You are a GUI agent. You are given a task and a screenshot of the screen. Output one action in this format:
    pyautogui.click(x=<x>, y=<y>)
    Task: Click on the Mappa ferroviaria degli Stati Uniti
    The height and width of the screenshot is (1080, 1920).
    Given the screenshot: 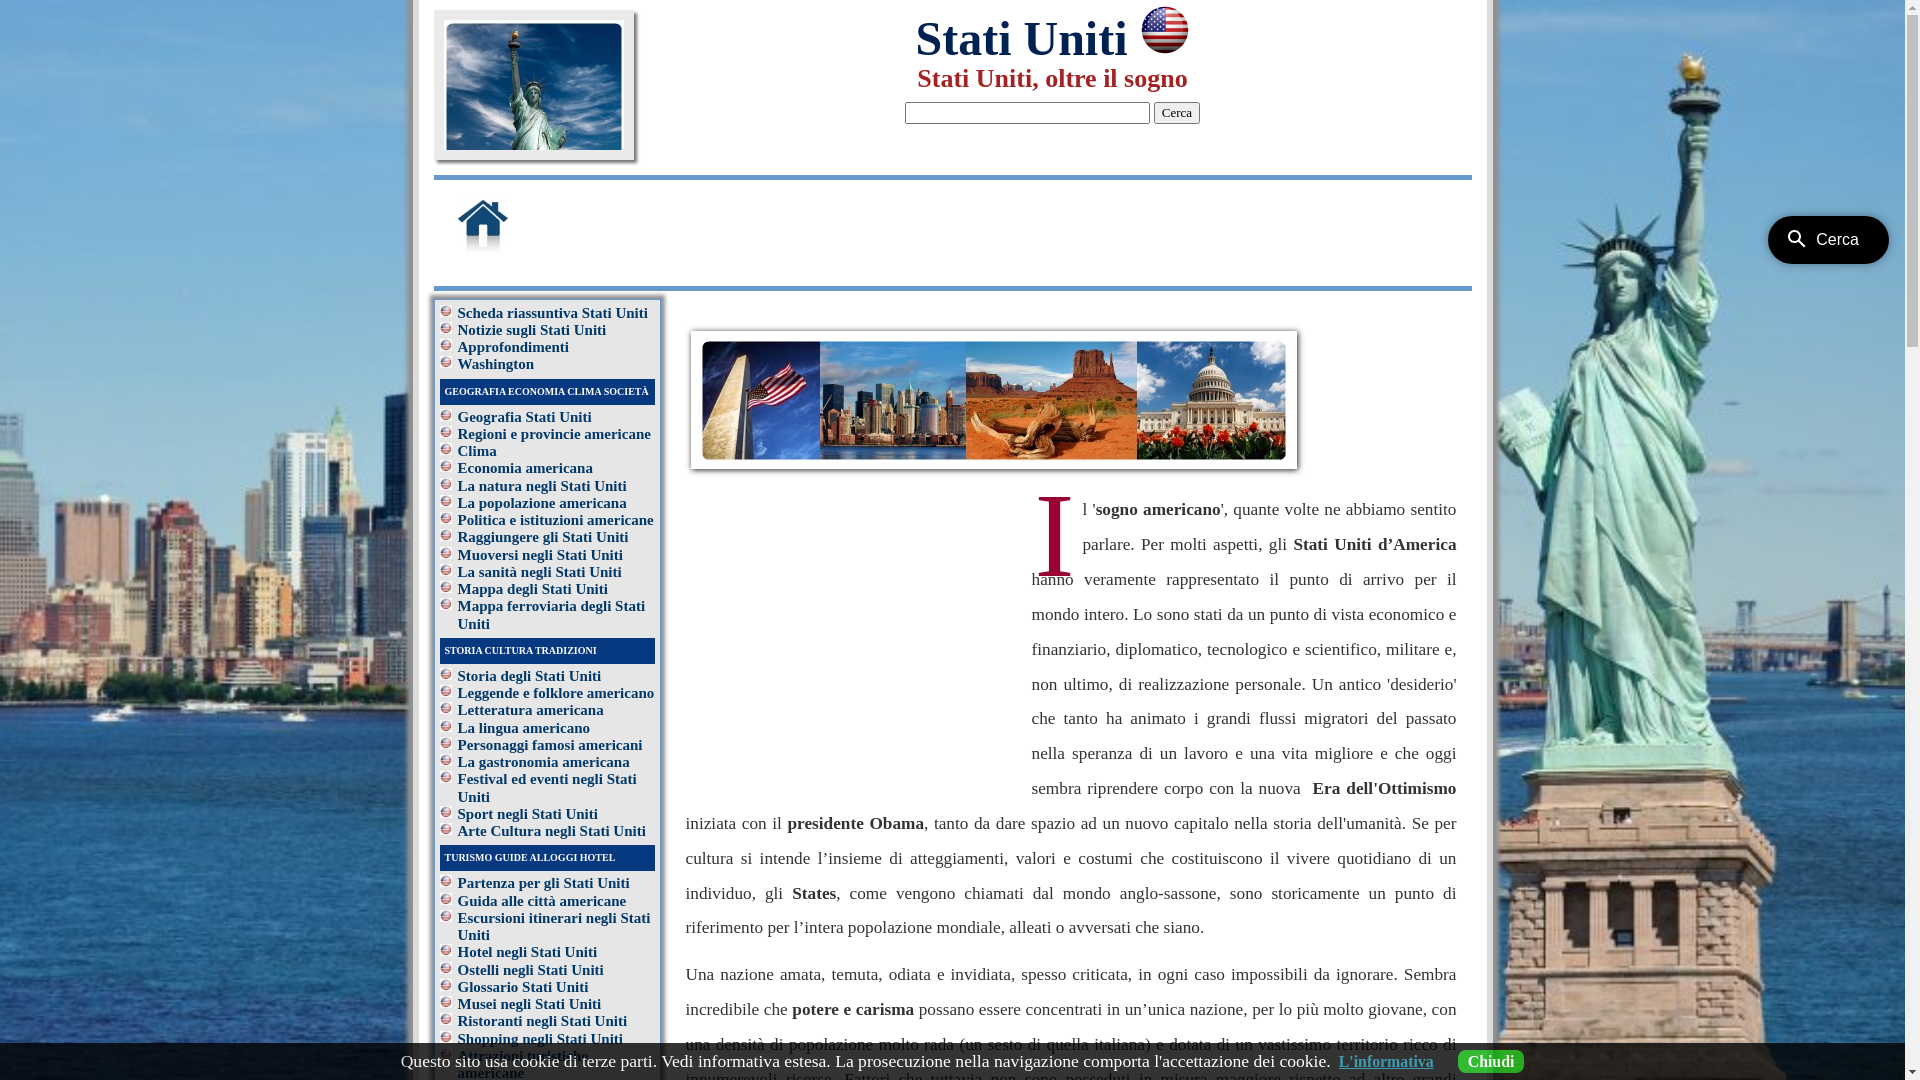 What is the action you would take?
    pyautogui.click(x=552, y=614)
    